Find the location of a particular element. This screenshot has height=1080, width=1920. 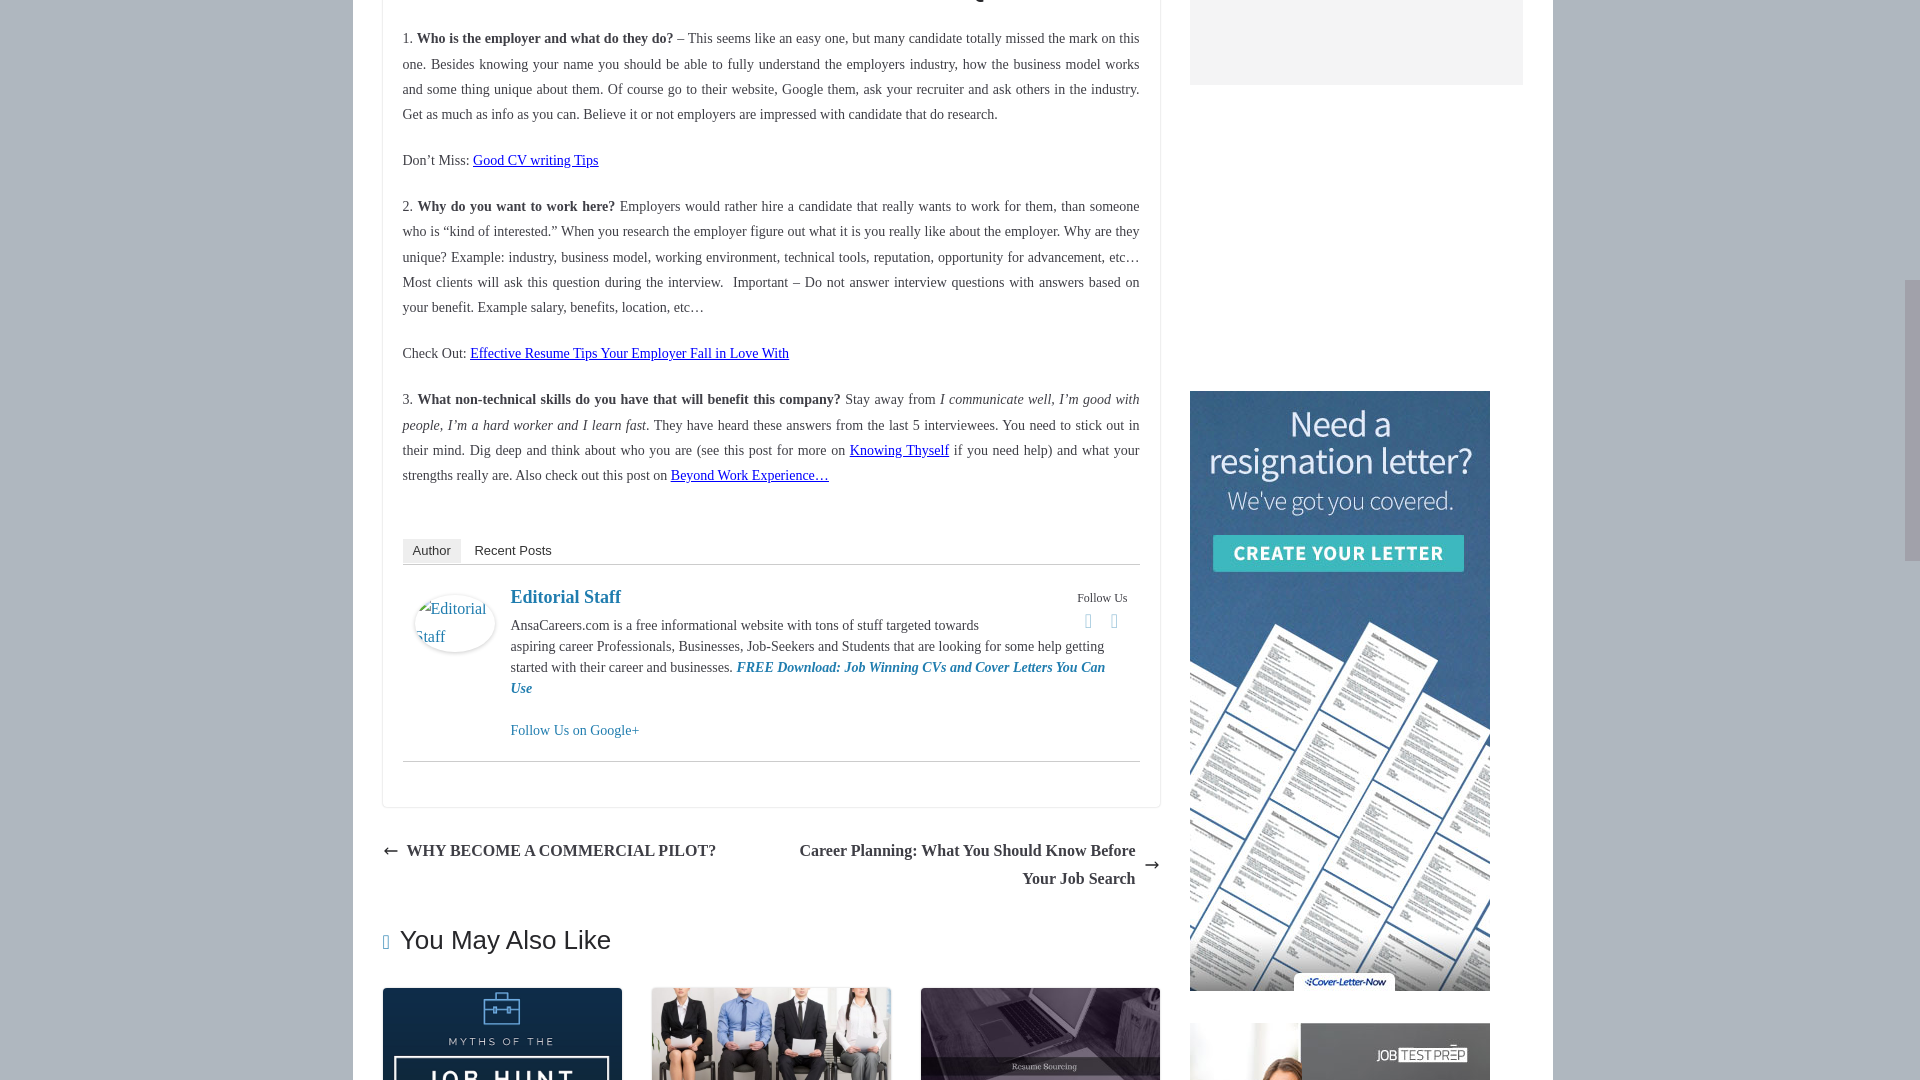

Editorial Staff is located at coordinates (454, 608).